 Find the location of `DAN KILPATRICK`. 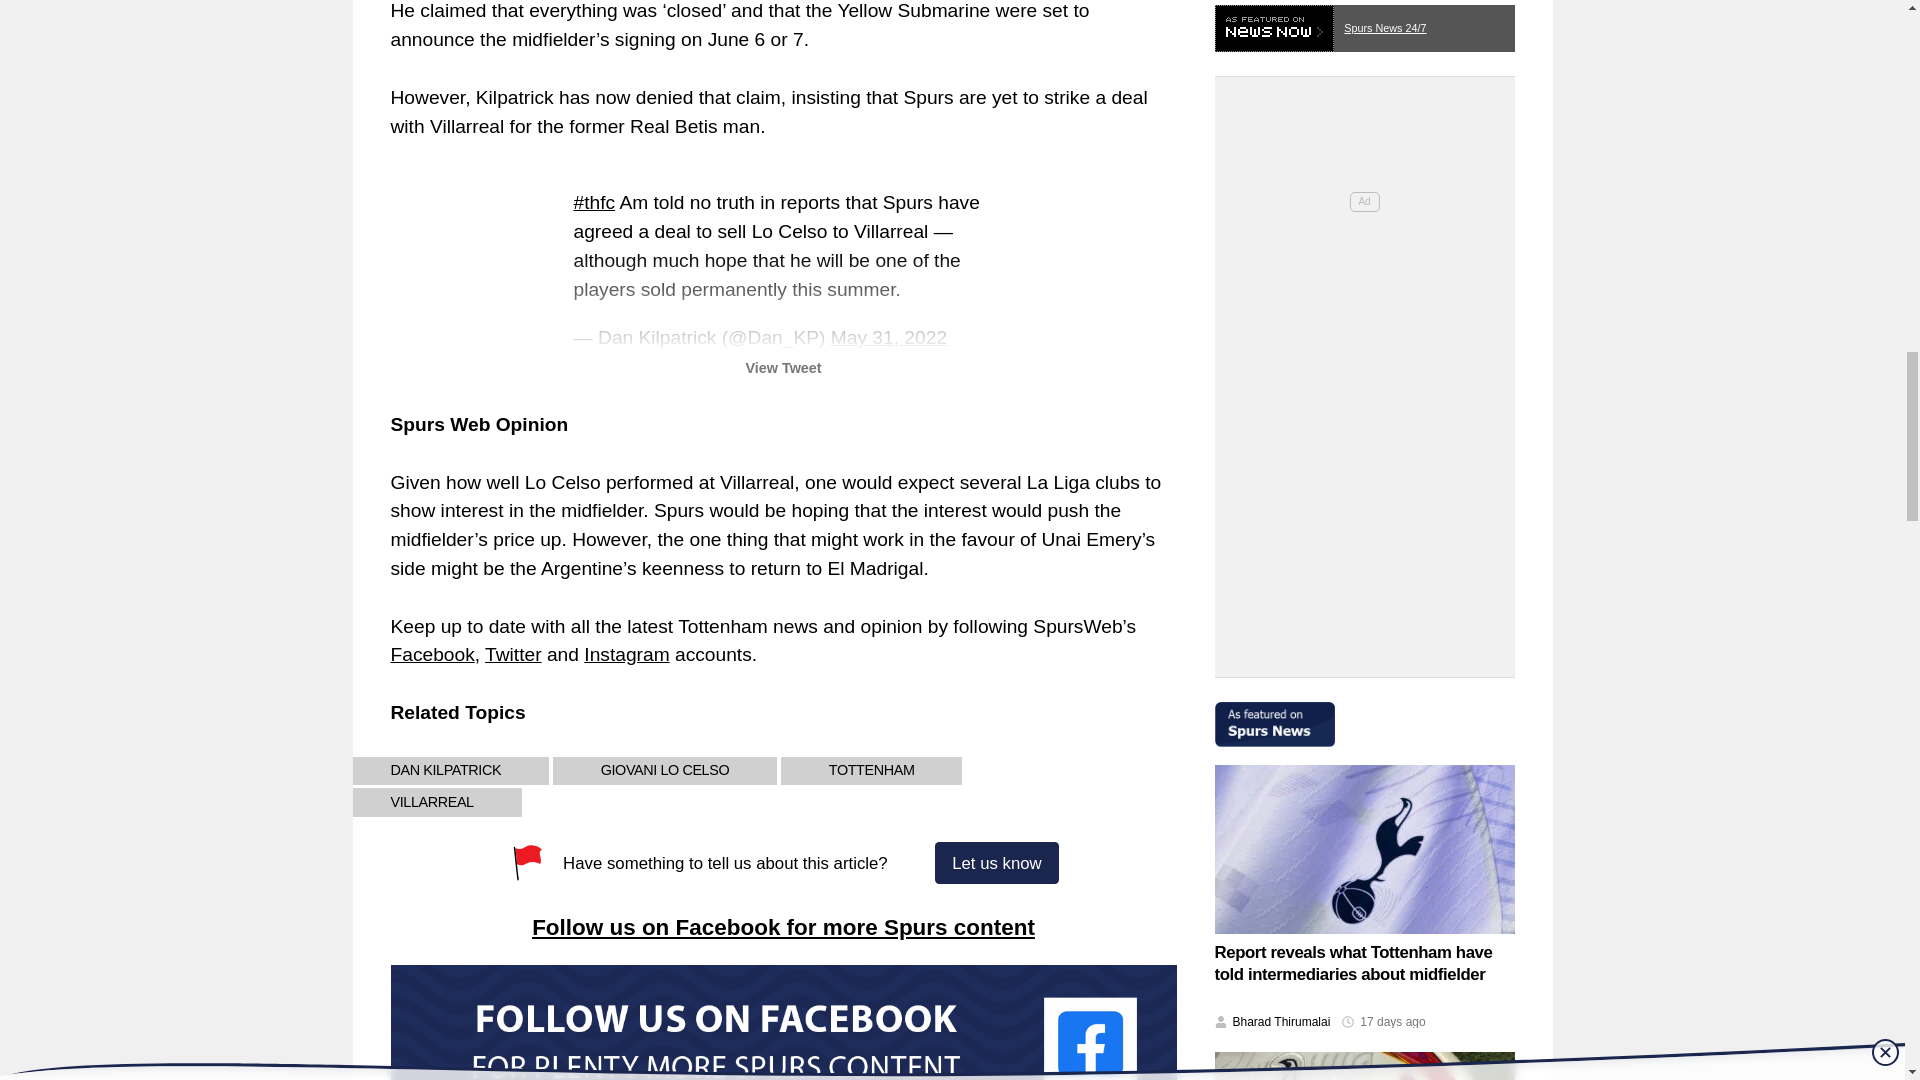

DAN KILPATRICK is located at coordinates (445, 772).